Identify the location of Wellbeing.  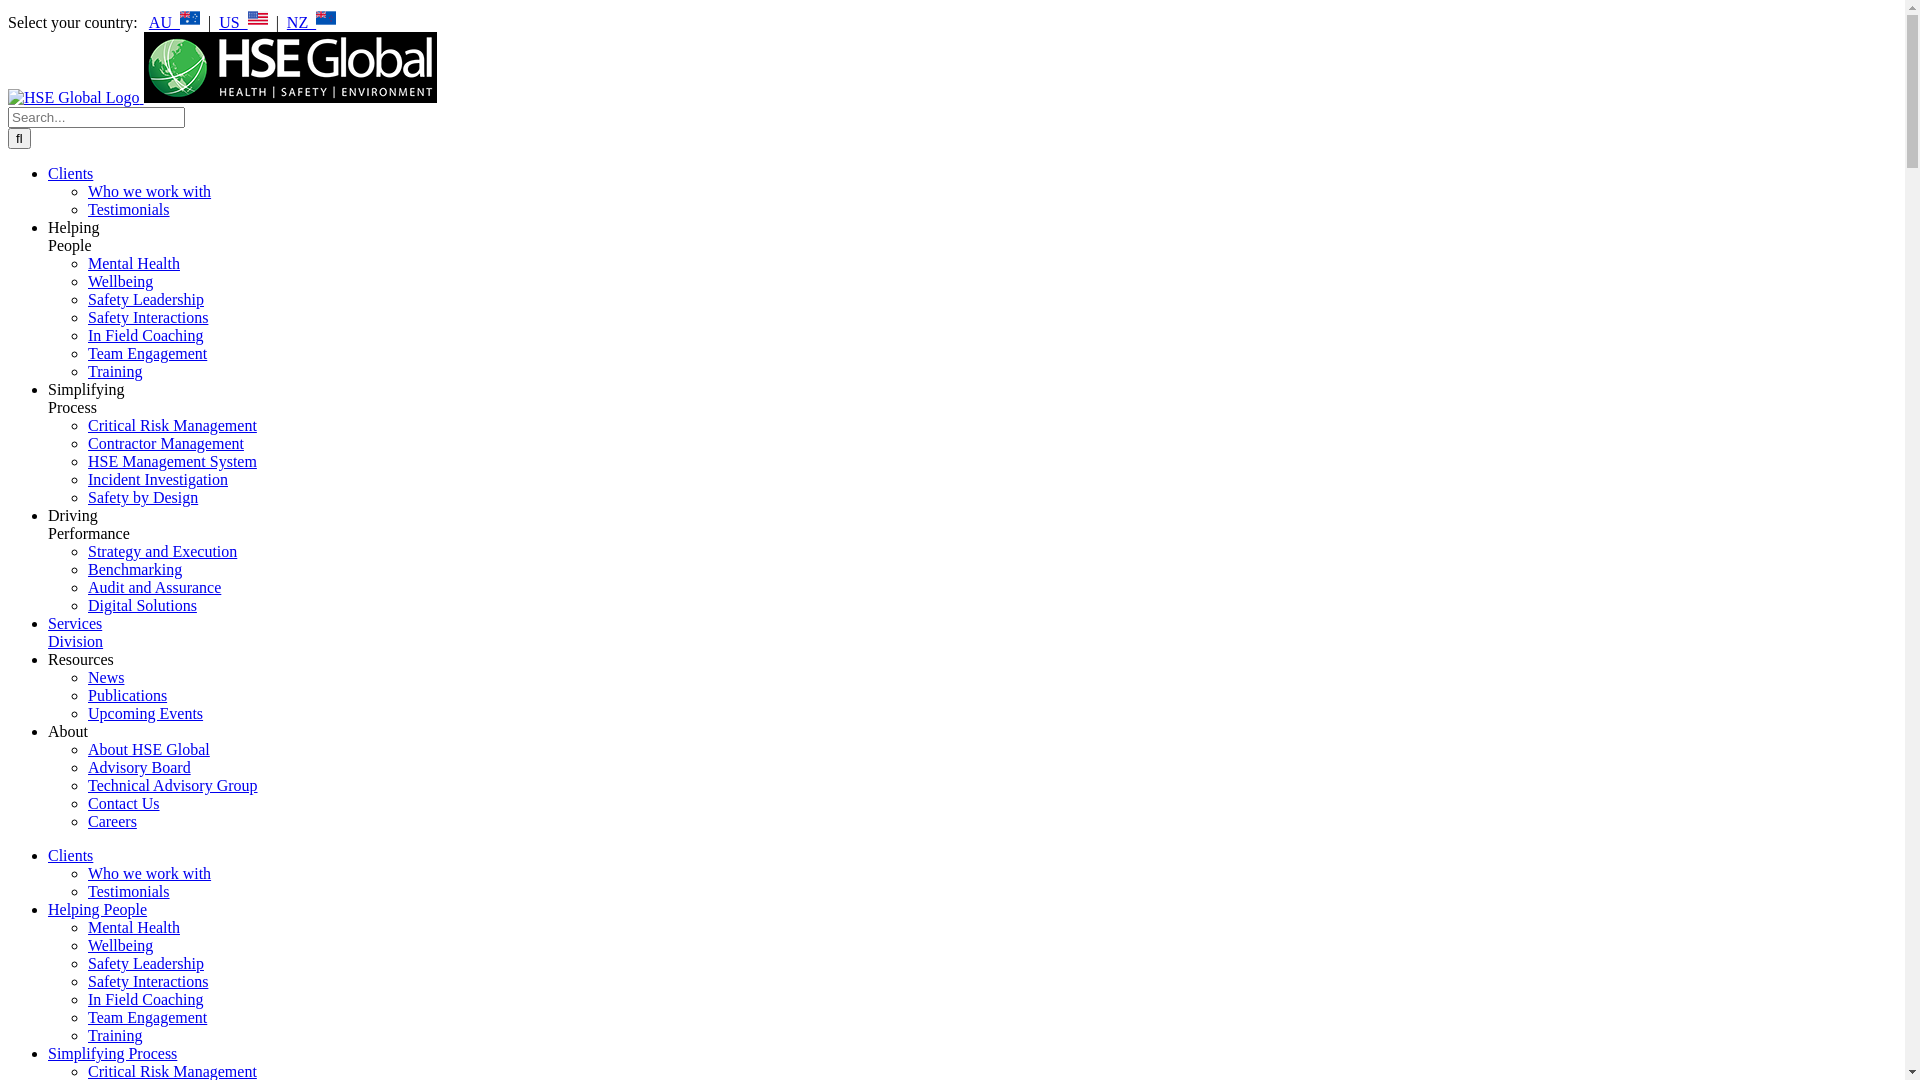
(120, 282).